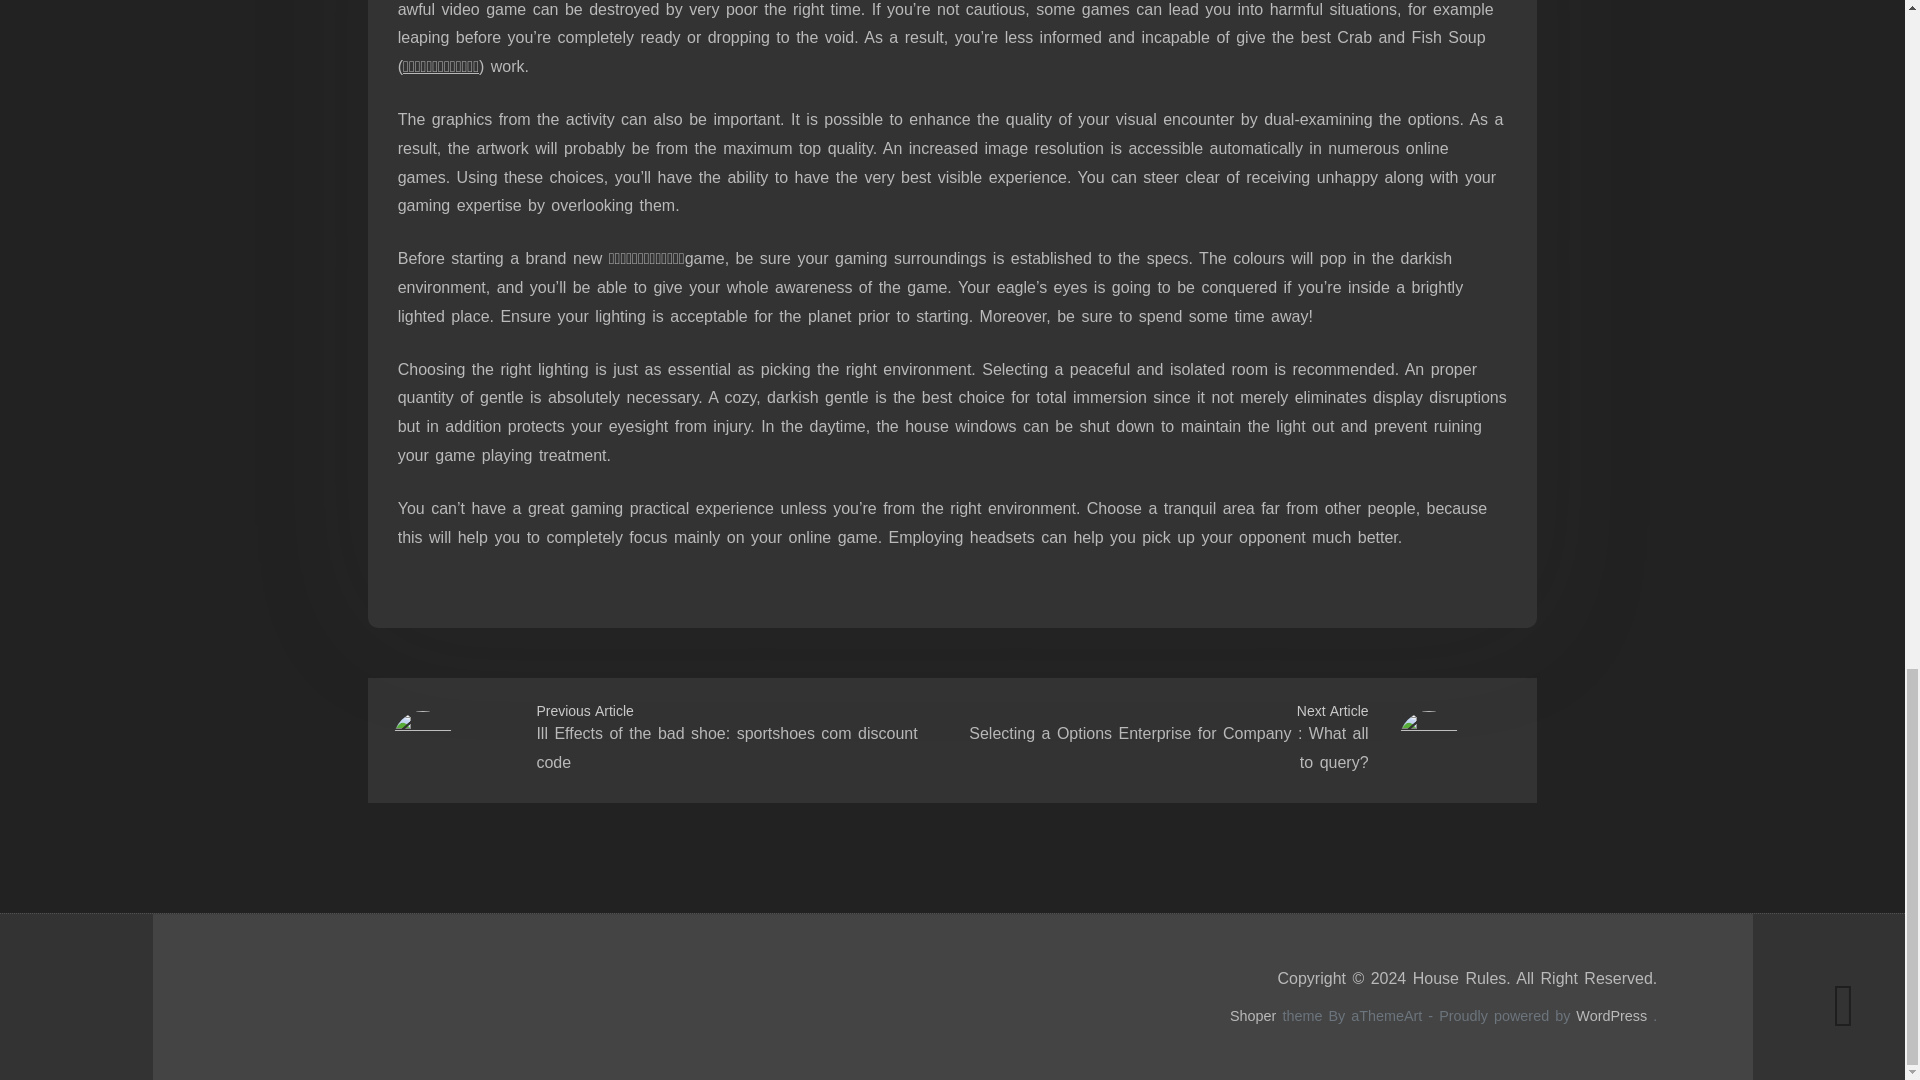 Image resolution: width=1920 pixels, height=1080 pixels. Describe the element at coordinates (726, 748) in the screenshot. I see `Ill Effects of the bad shoe: sportshoes com discount code` at that location.